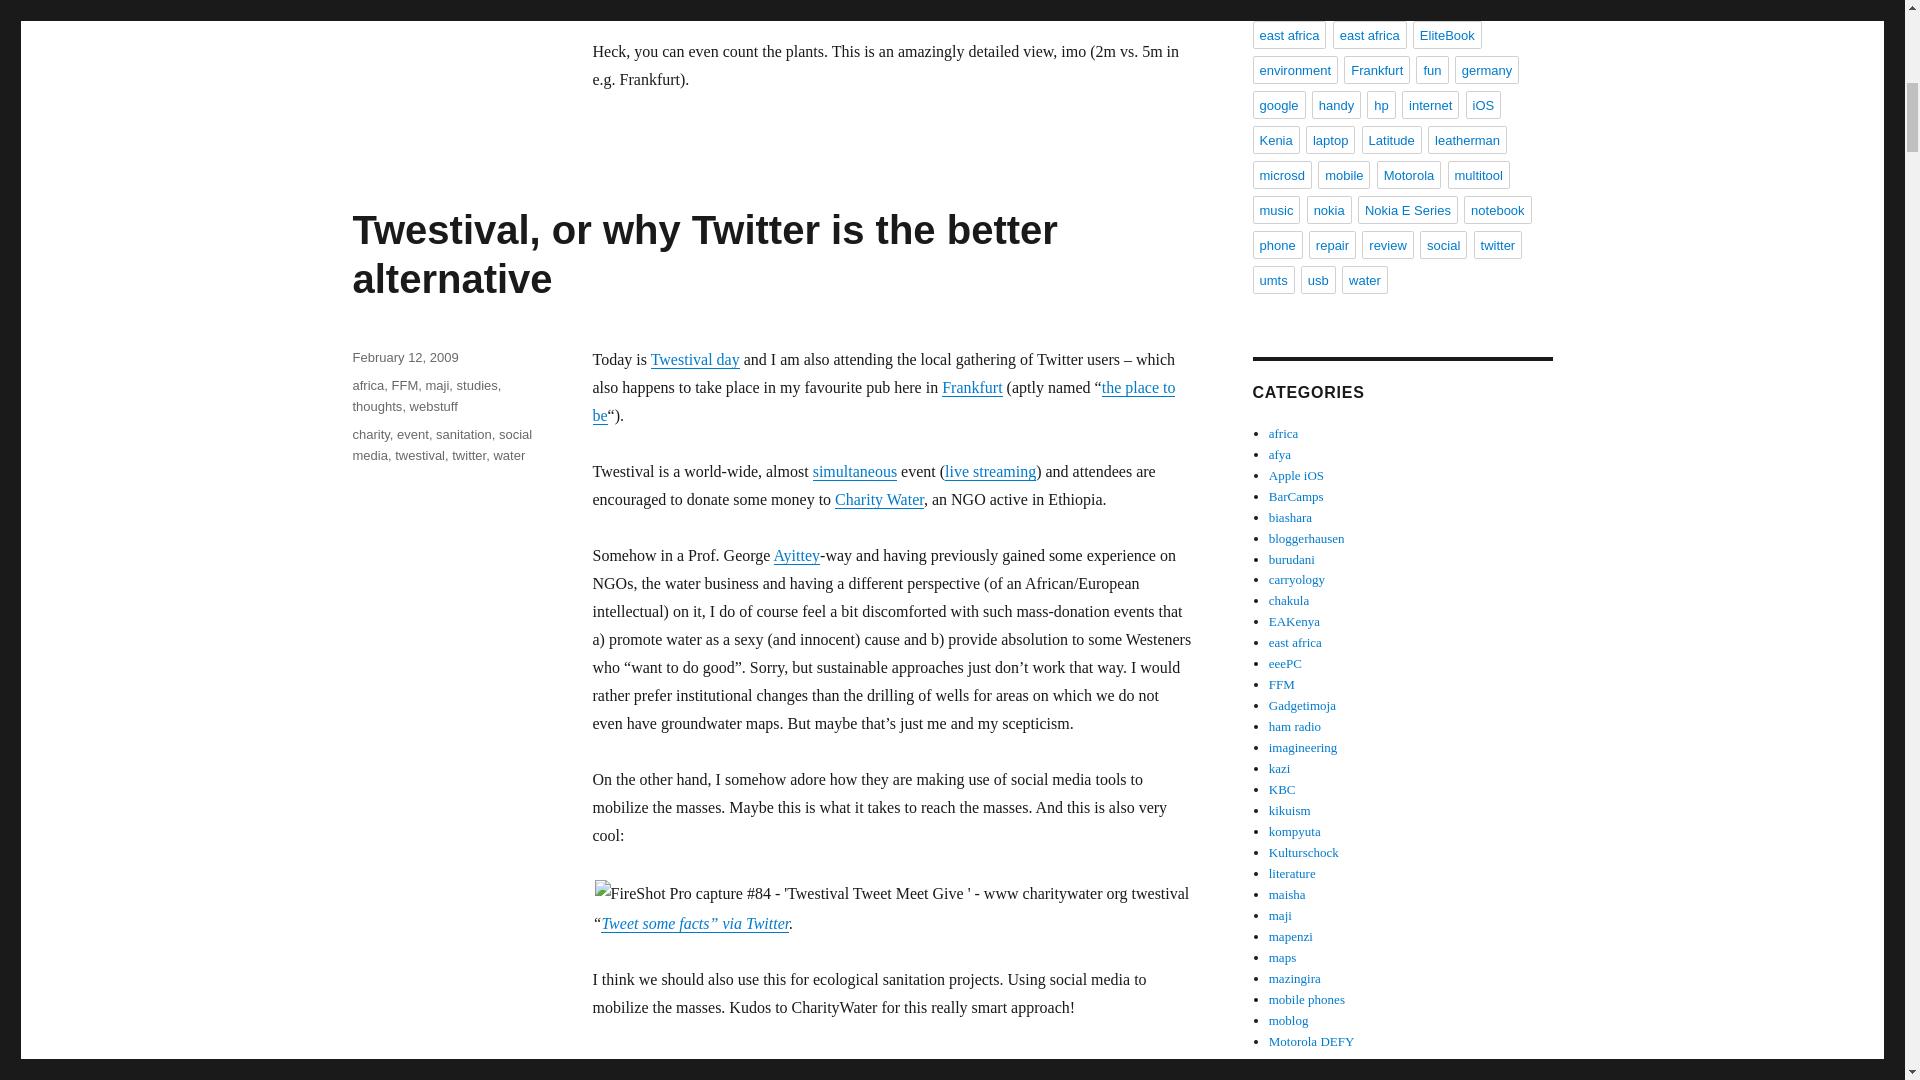 This screenshot has height=1080, width=1920. I want to click on studies, so click(476, 386).